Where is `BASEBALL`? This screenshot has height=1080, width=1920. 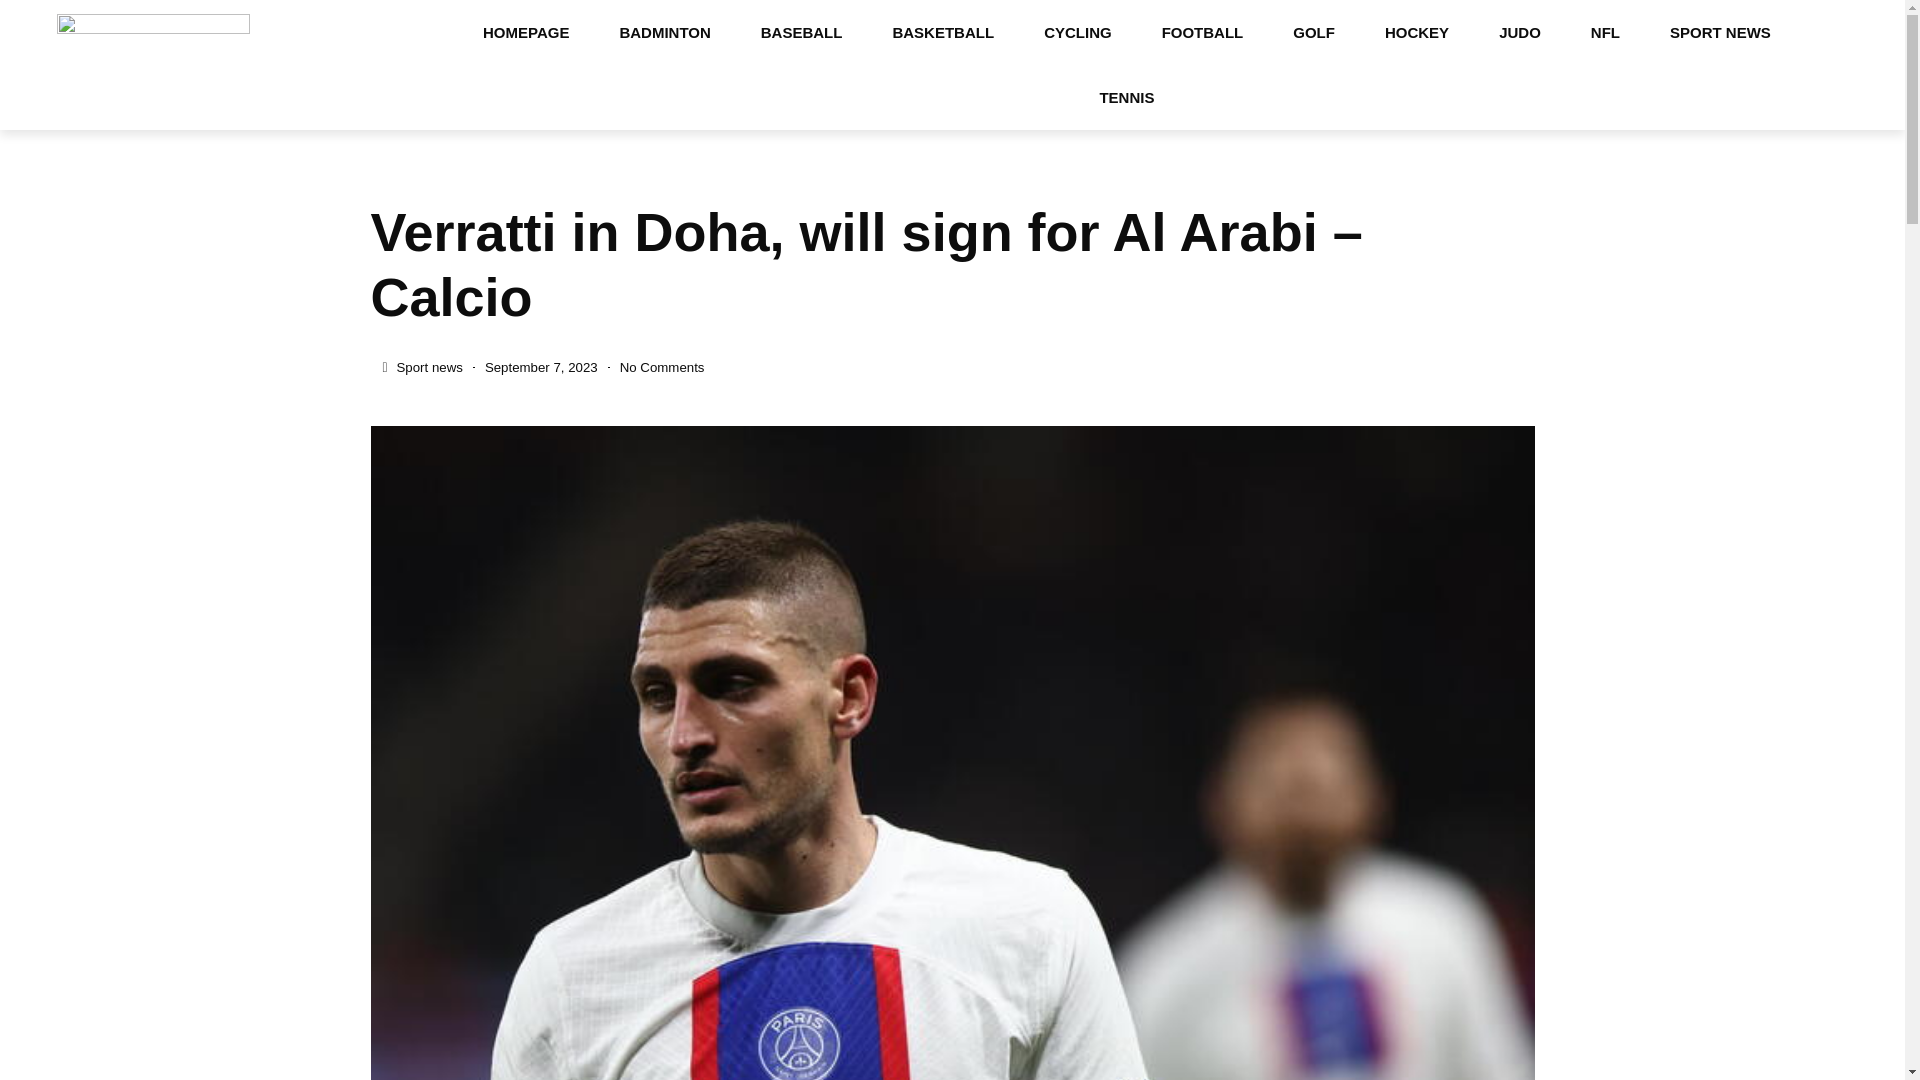 BASEBALL is located at coordinates (801, 32).